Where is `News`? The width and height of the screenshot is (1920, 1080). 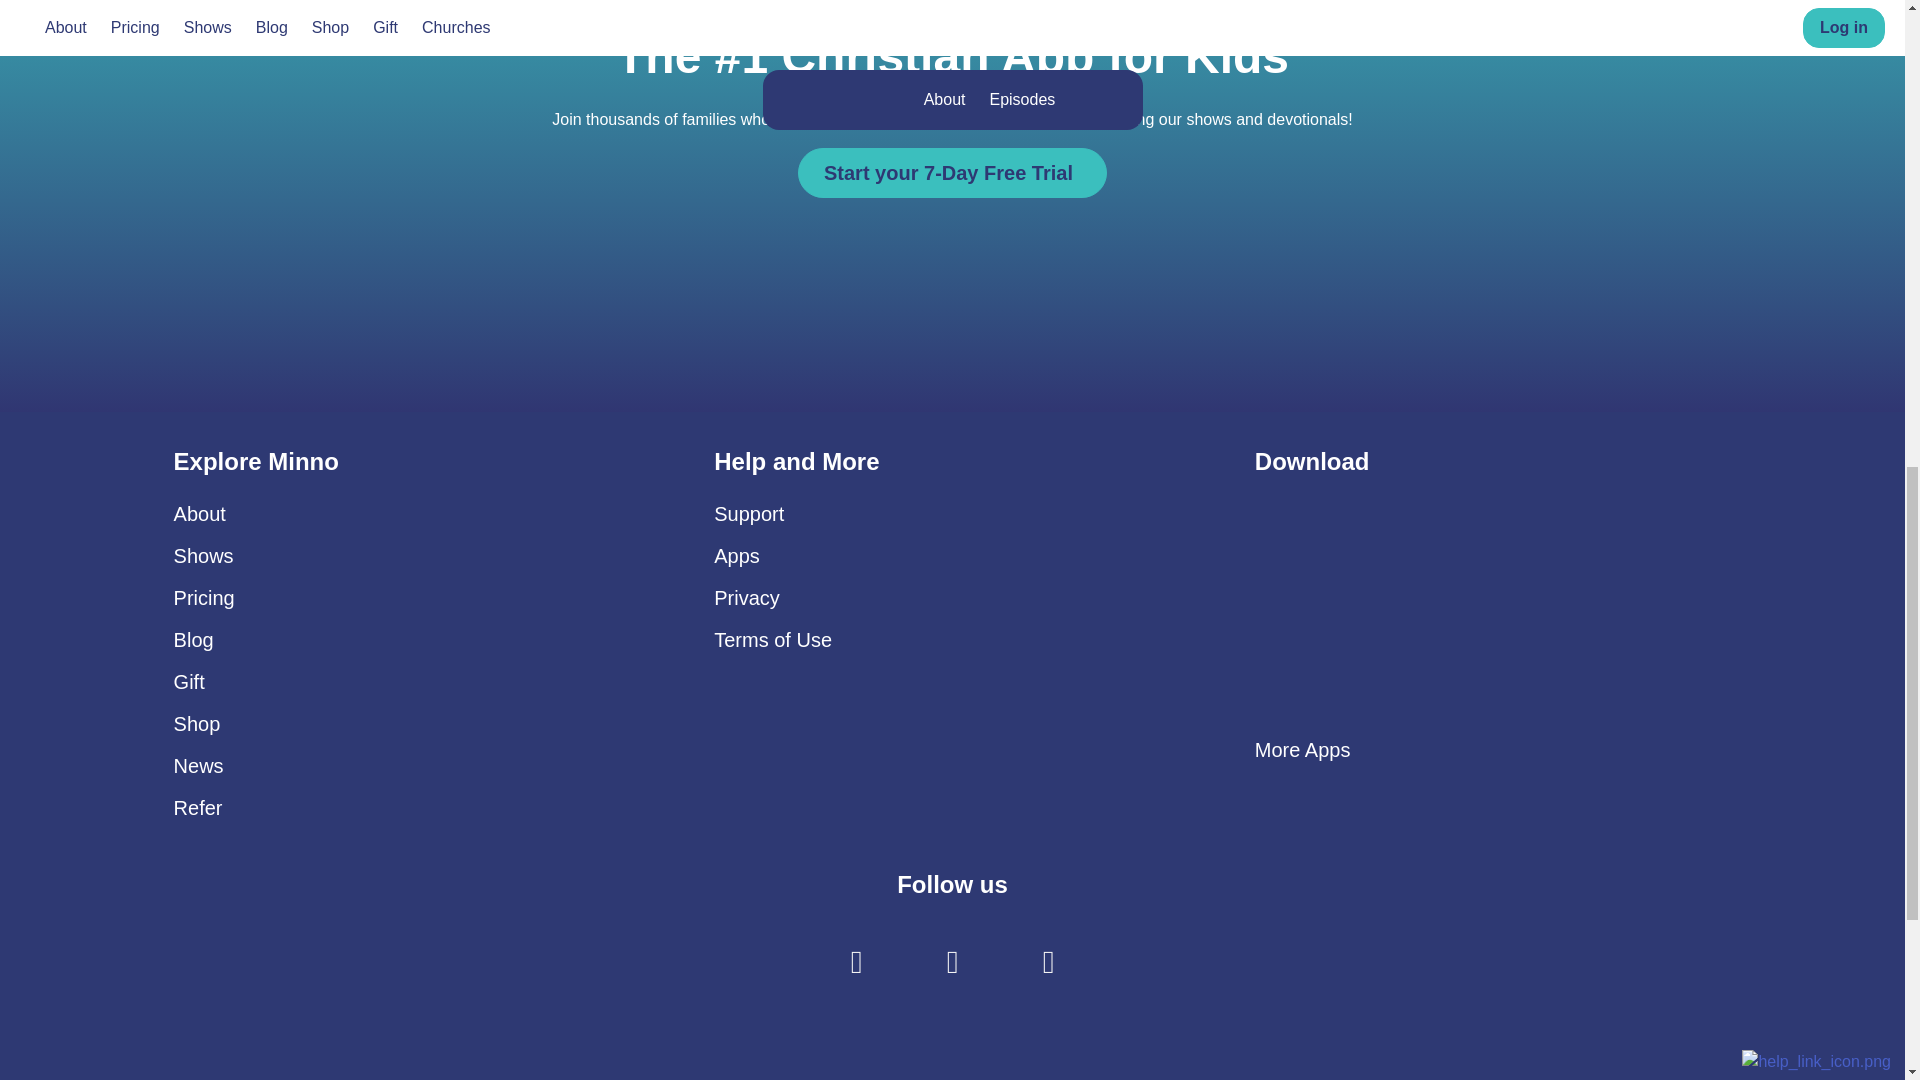
News is located at coordinates (199, 765).